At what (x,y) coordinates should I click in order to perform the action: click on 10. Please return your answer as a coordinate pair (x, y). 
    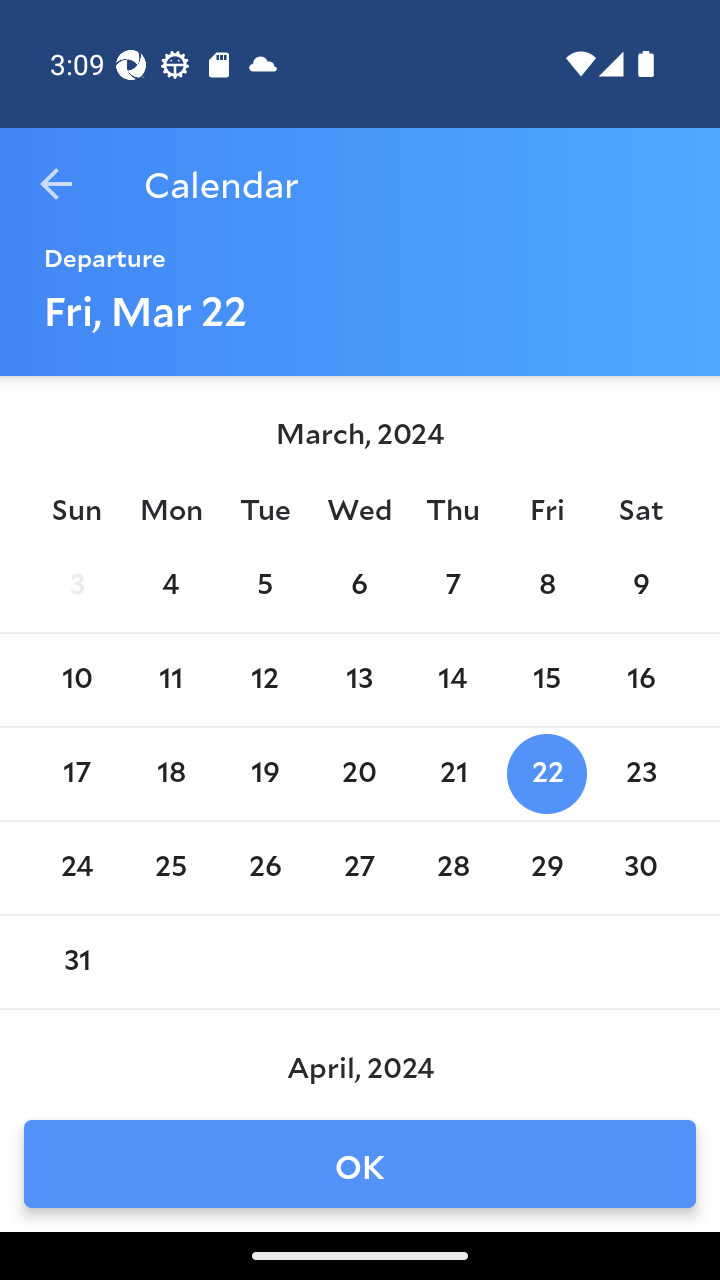
    Looking at the image, I should click on (76, 680).